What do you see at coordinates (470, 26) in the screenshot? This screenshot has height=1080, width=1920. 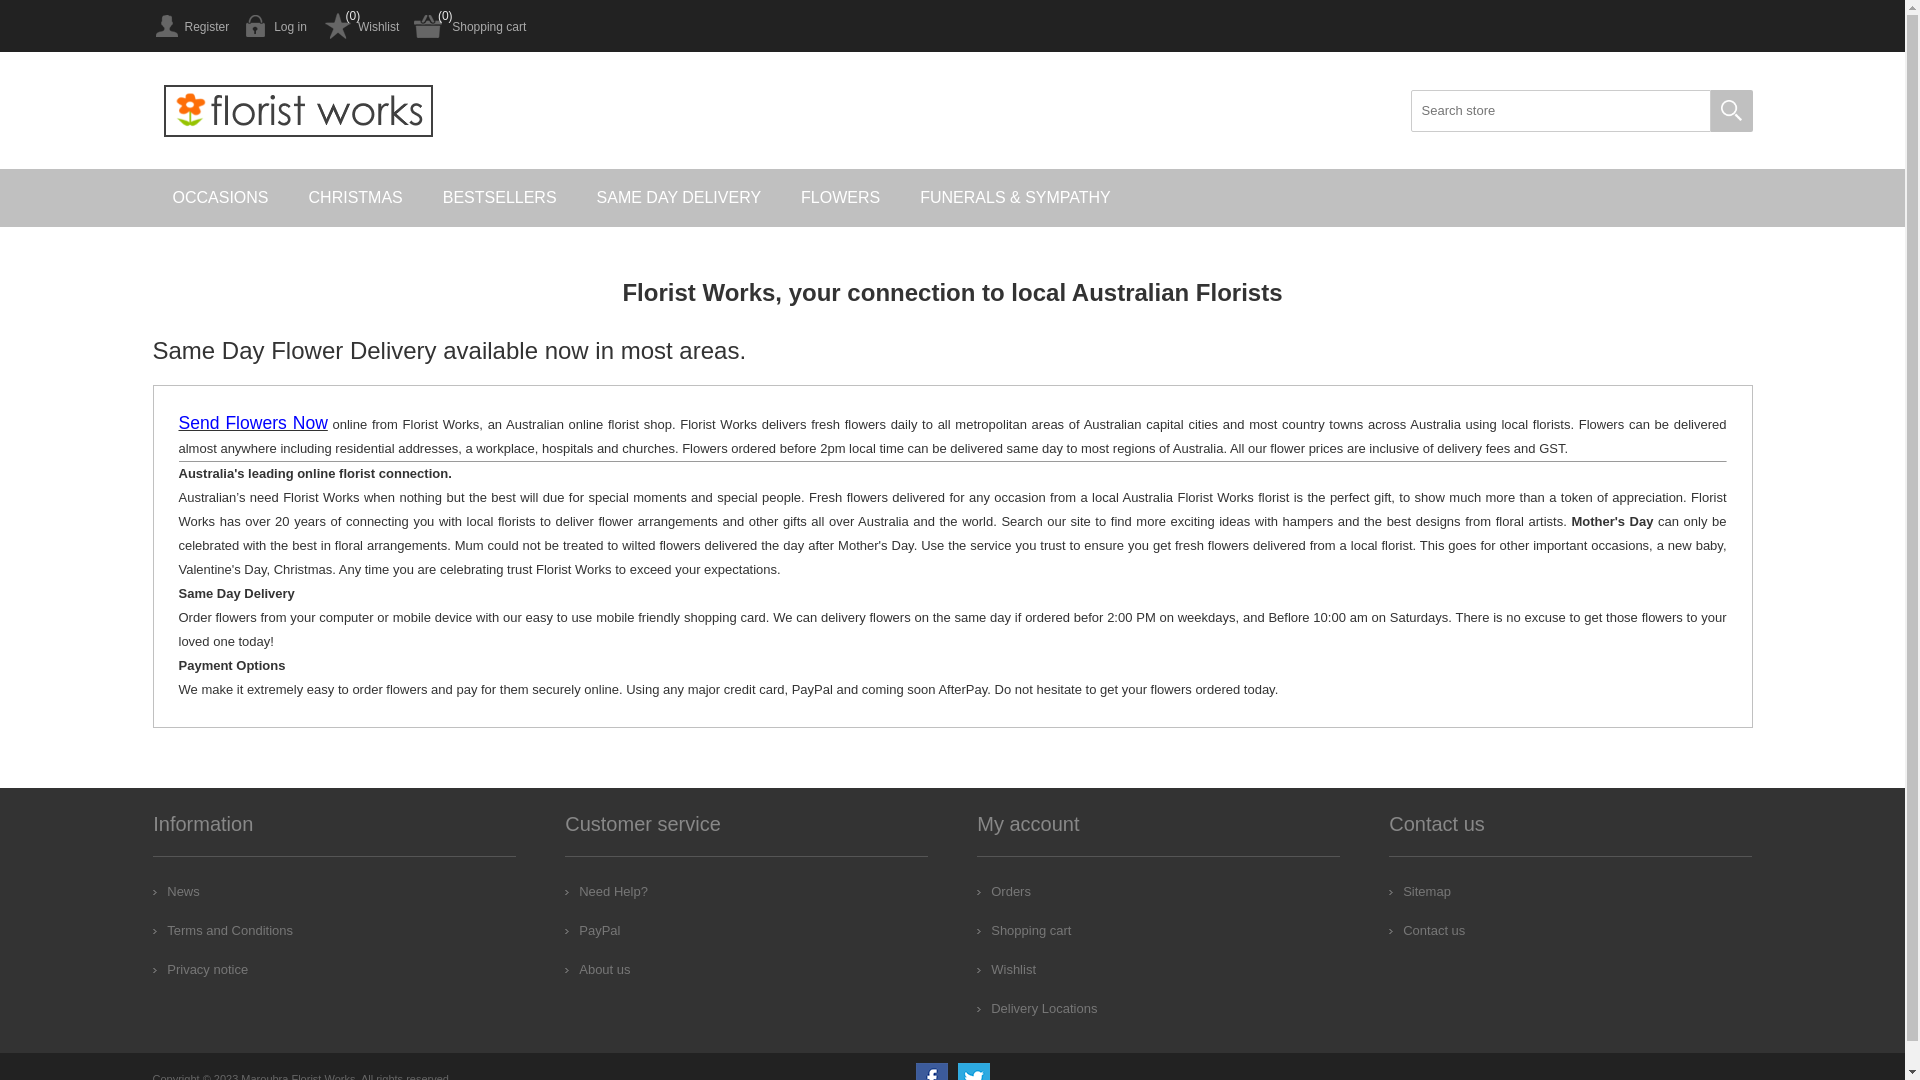 I see `Shopping cart` at bounding box center [470, 26].